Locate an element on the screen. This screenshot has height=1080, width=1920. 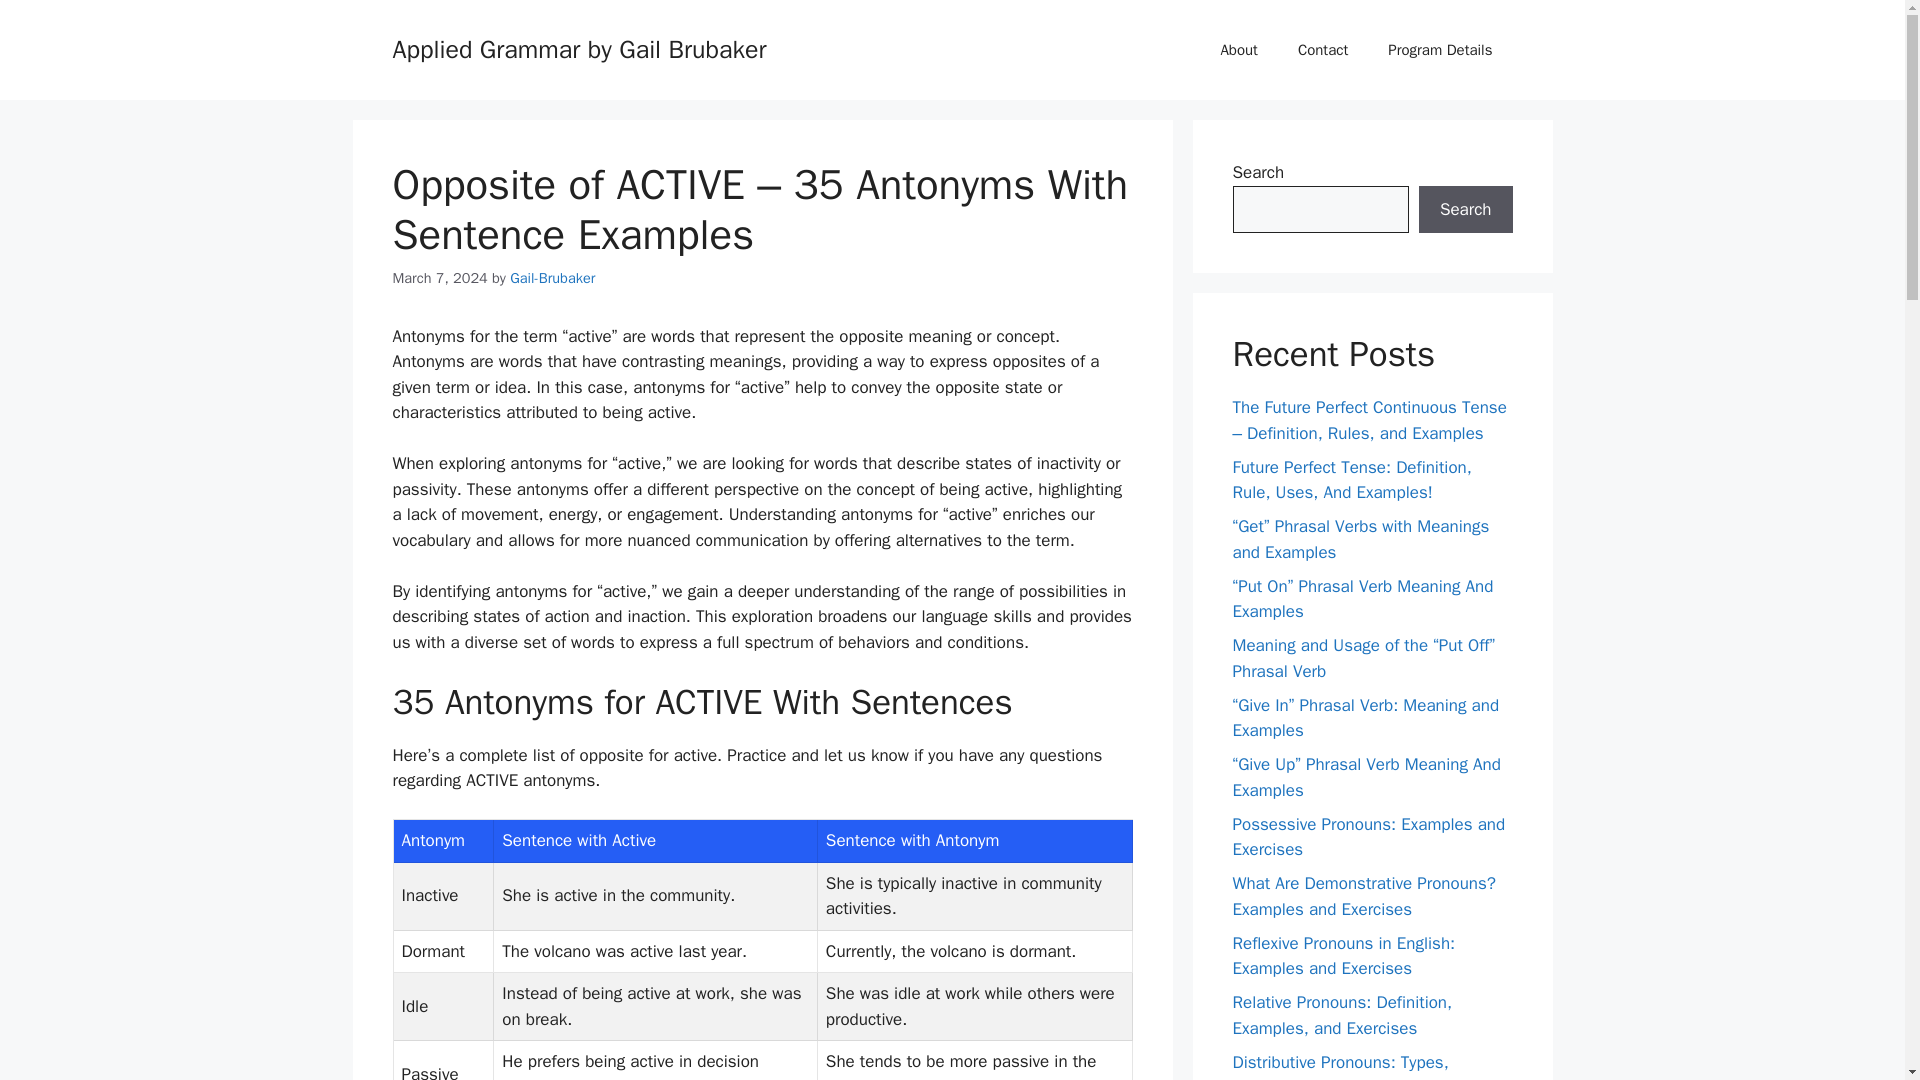
Program Details is located at coordinates (1440, 50).